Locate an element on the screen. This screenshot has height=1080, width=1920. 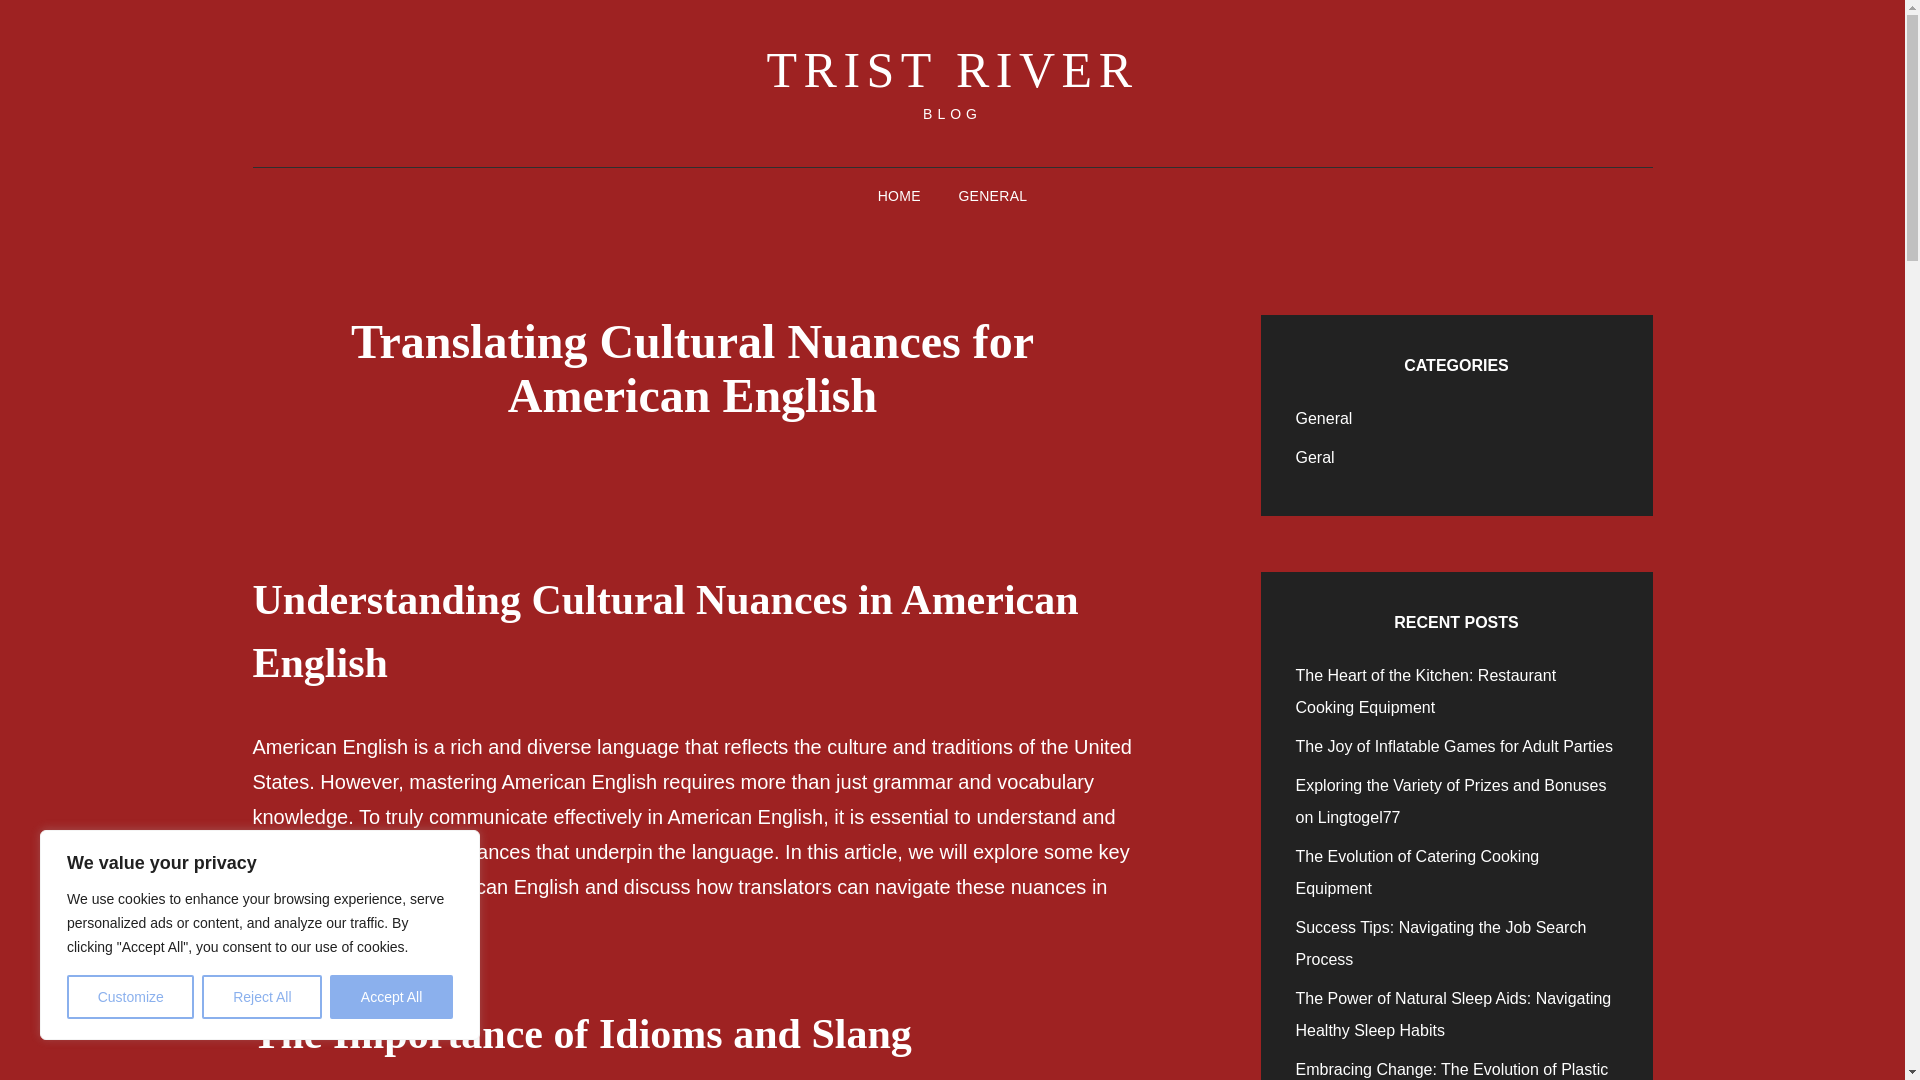
Geral is located at coordinates (1315, 458).